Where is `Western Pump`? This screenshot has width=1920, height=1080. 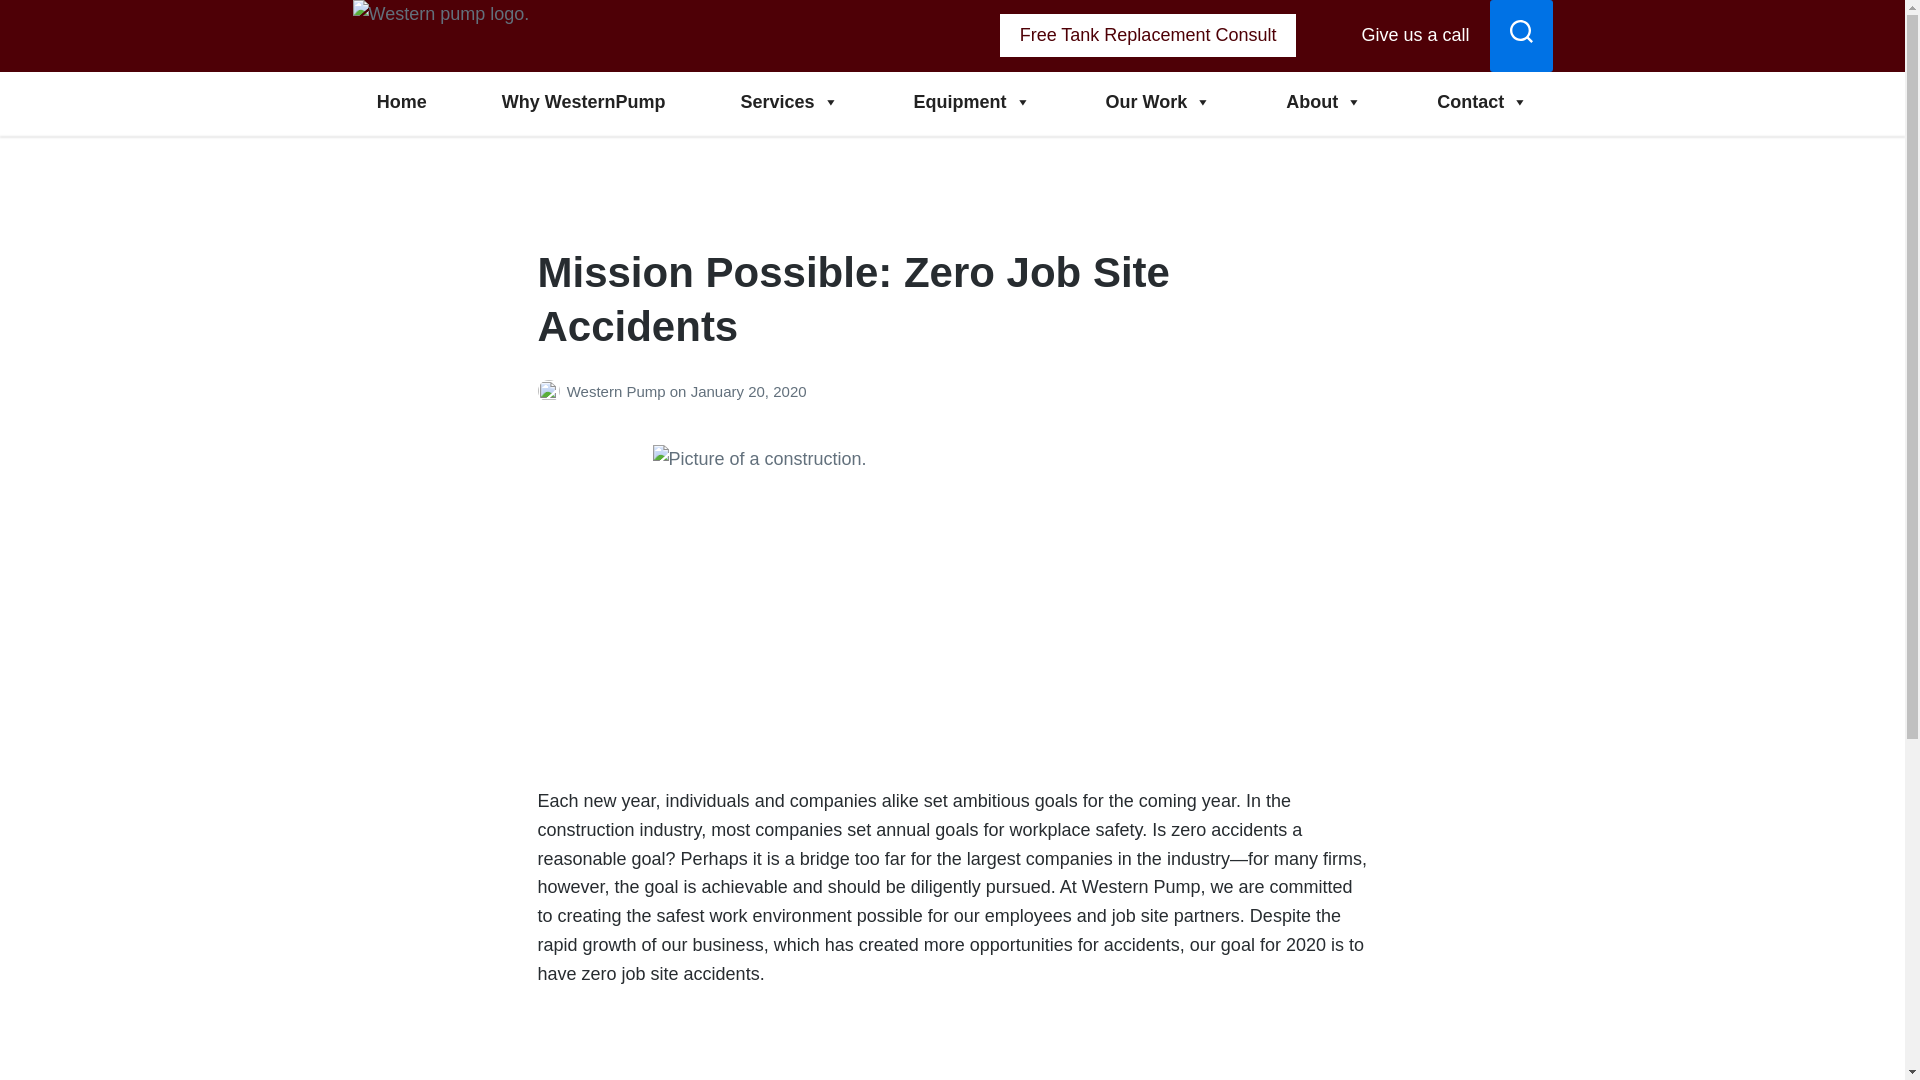
Western Pump is located at coordinates (442, 86).